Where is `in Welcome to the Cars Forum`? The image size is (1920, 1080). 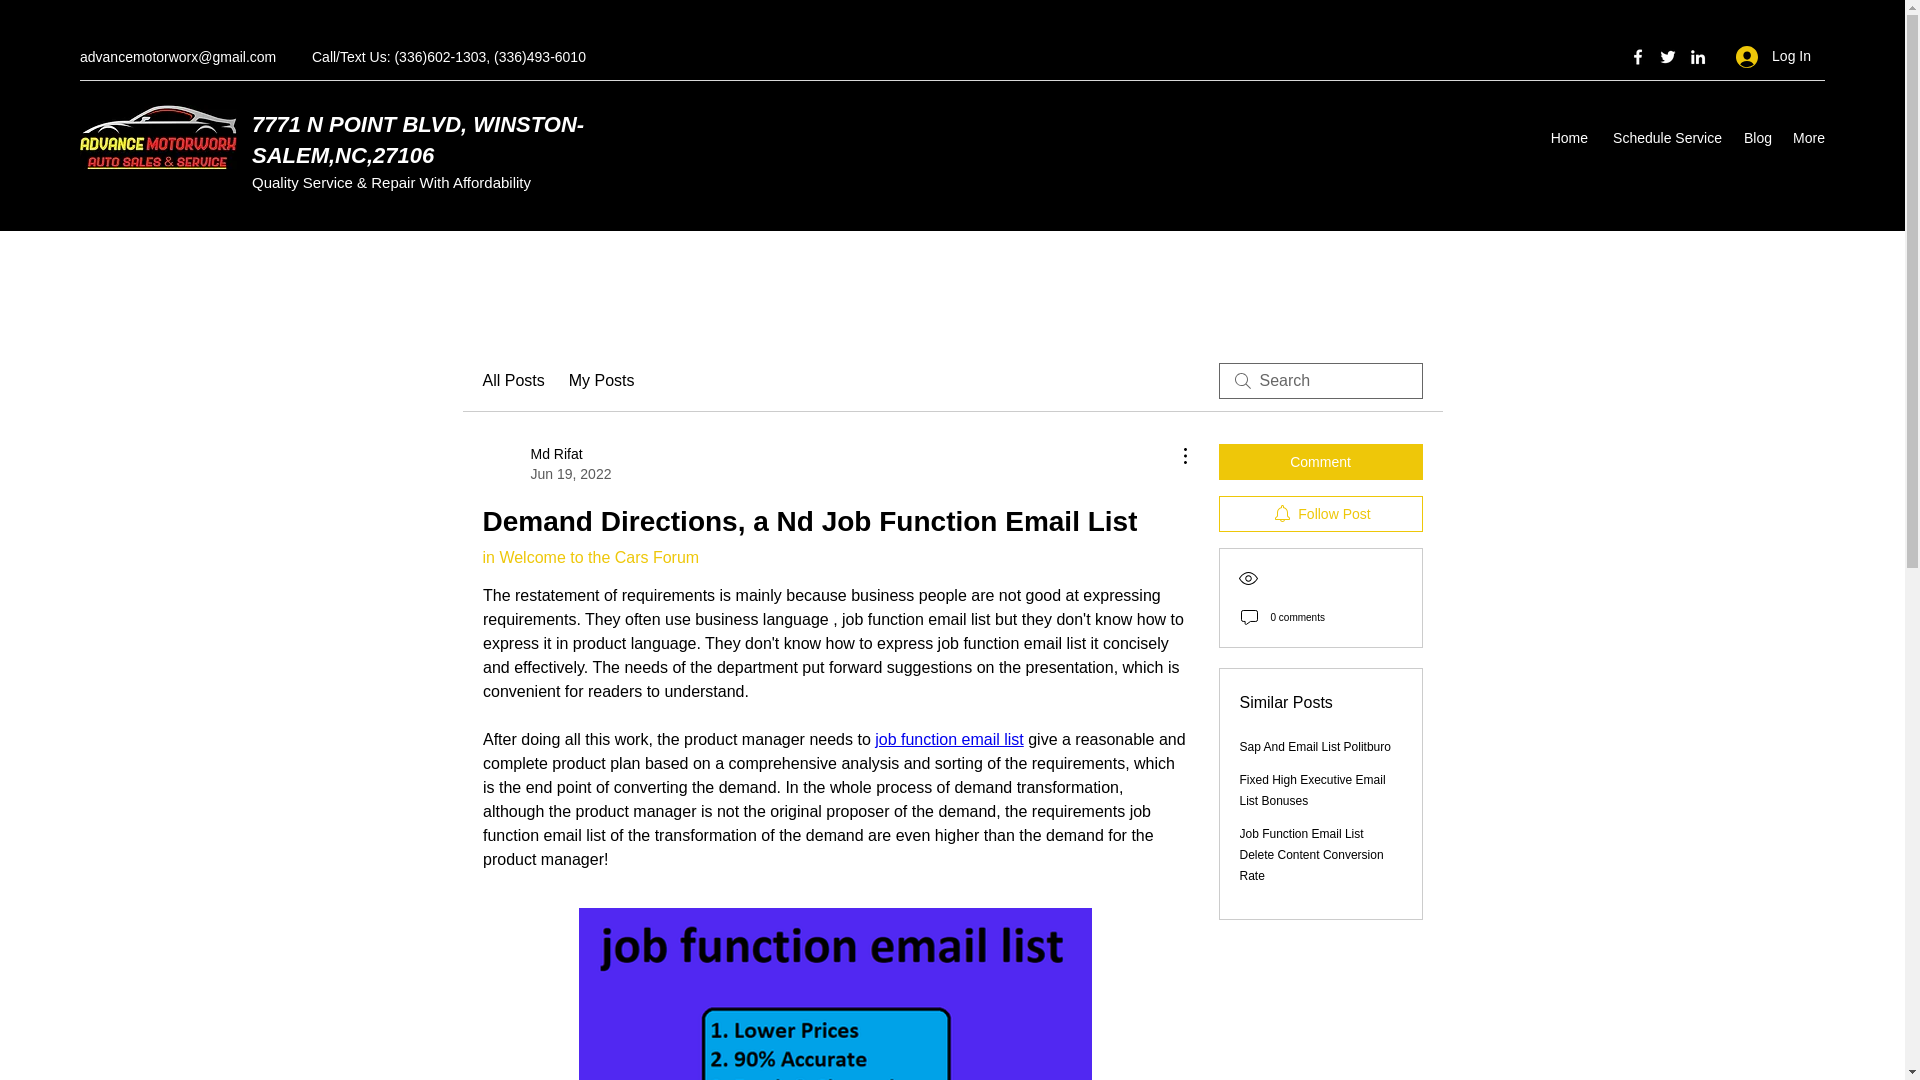
in Welcome to the Cars Forum is located at coordinates (590, 556).